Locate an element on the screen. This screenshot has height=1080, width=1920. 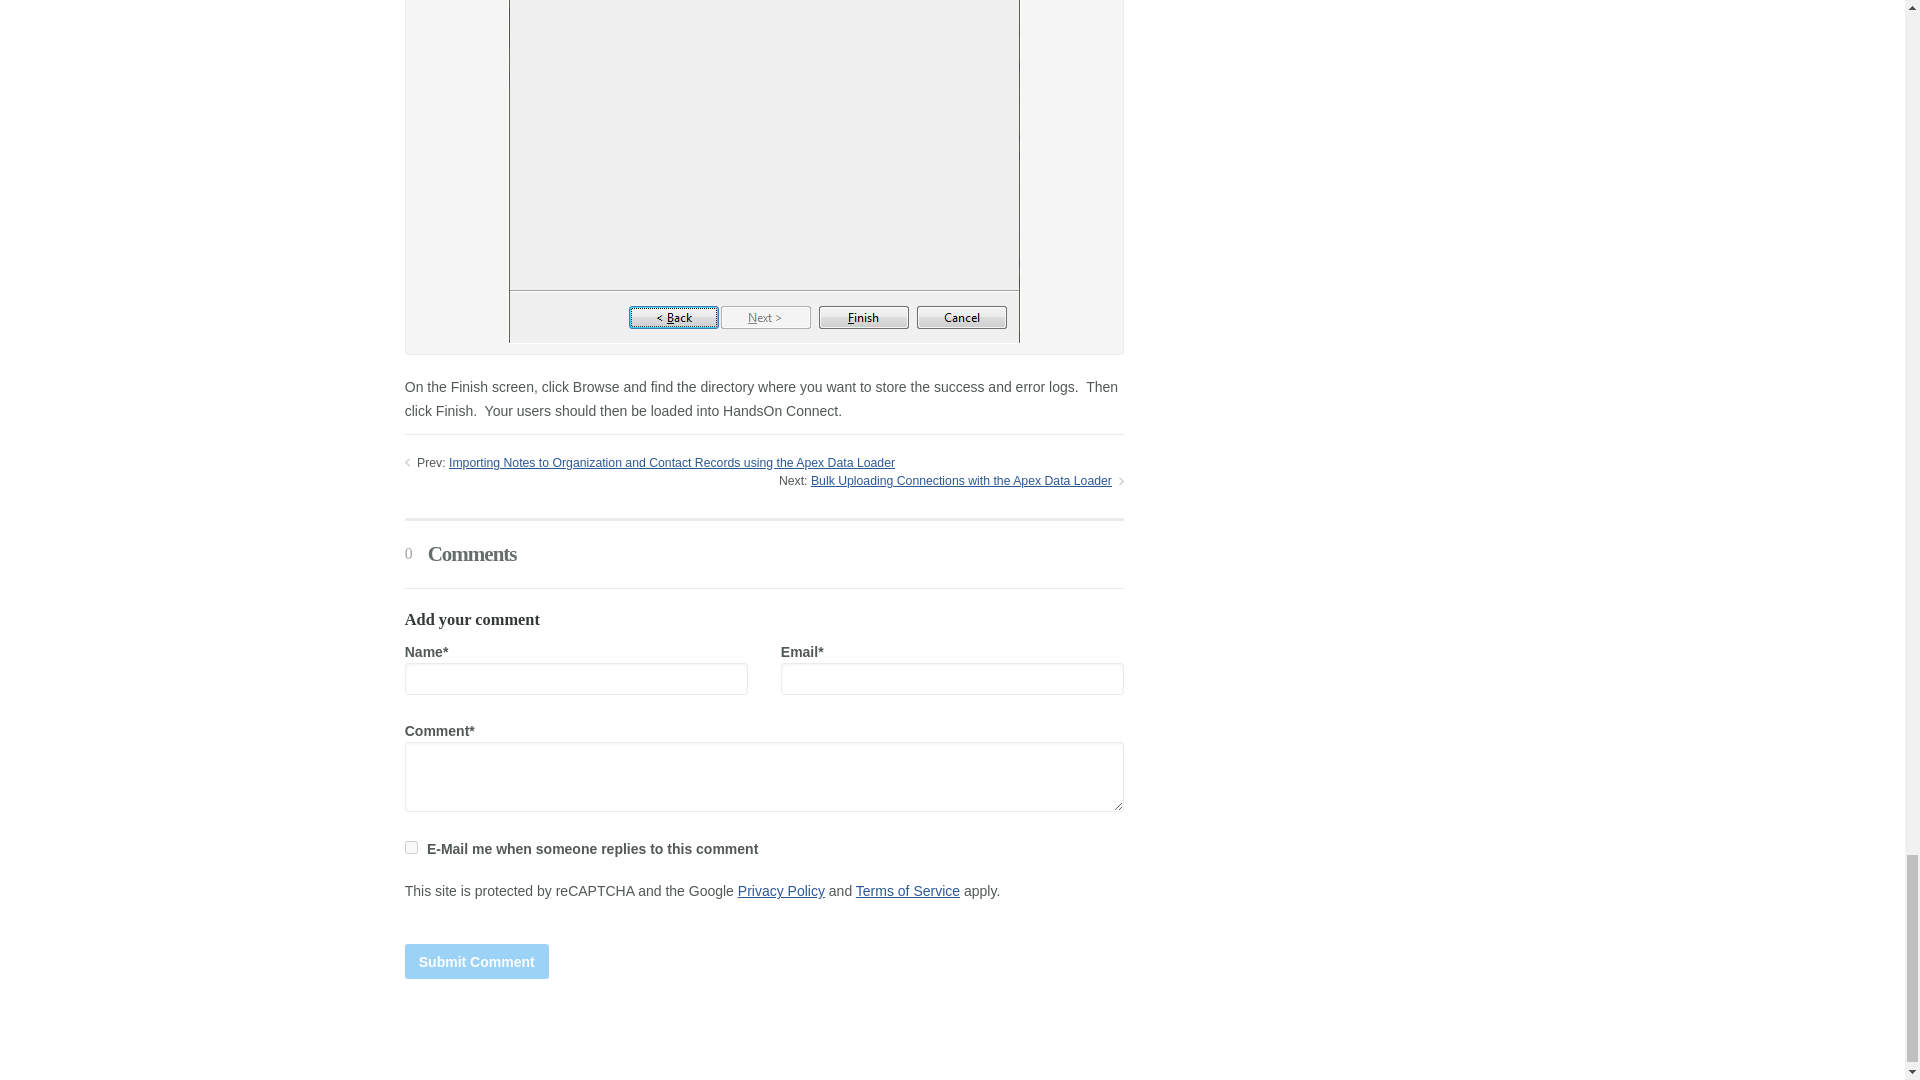
Submit Comment is located at coordinates (477, 960).